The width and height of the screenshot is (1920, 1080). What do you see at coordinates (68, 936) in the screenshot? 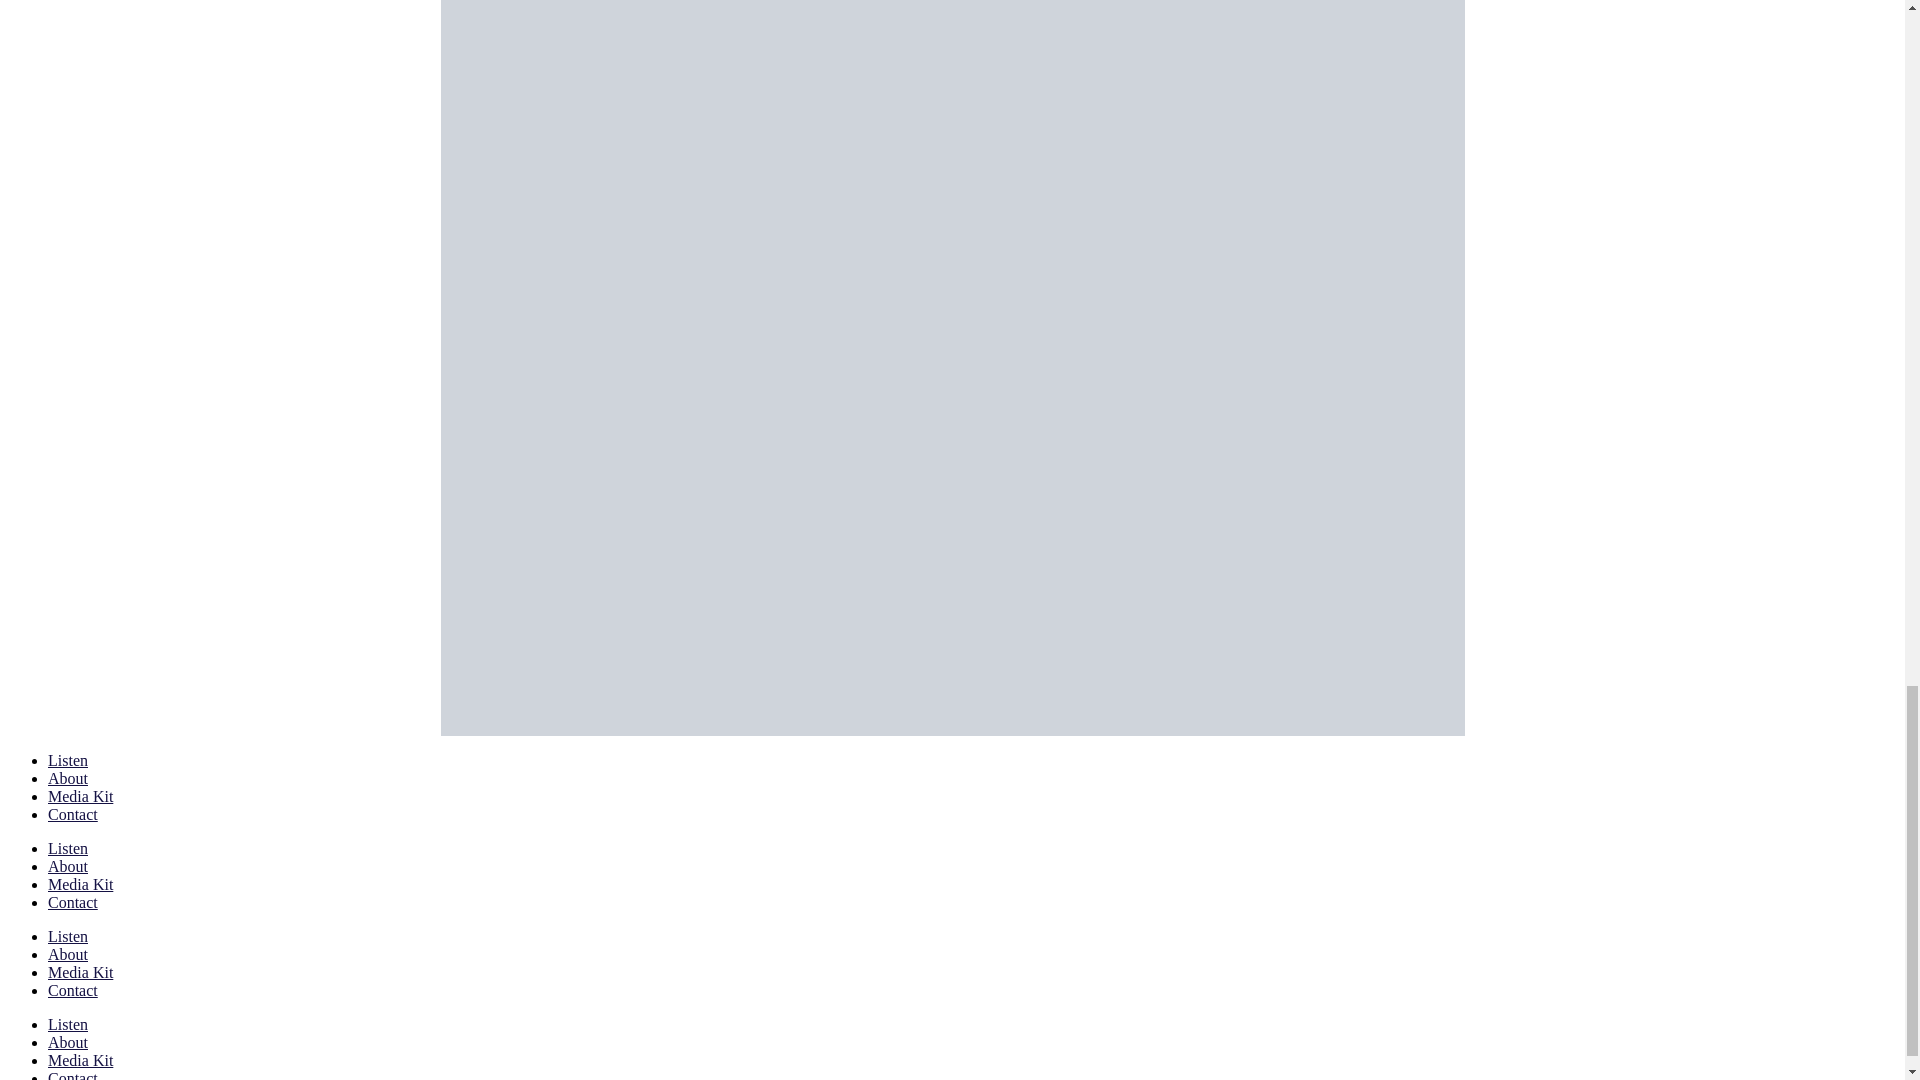
I see `Listen` at bounding box center [68, 936].